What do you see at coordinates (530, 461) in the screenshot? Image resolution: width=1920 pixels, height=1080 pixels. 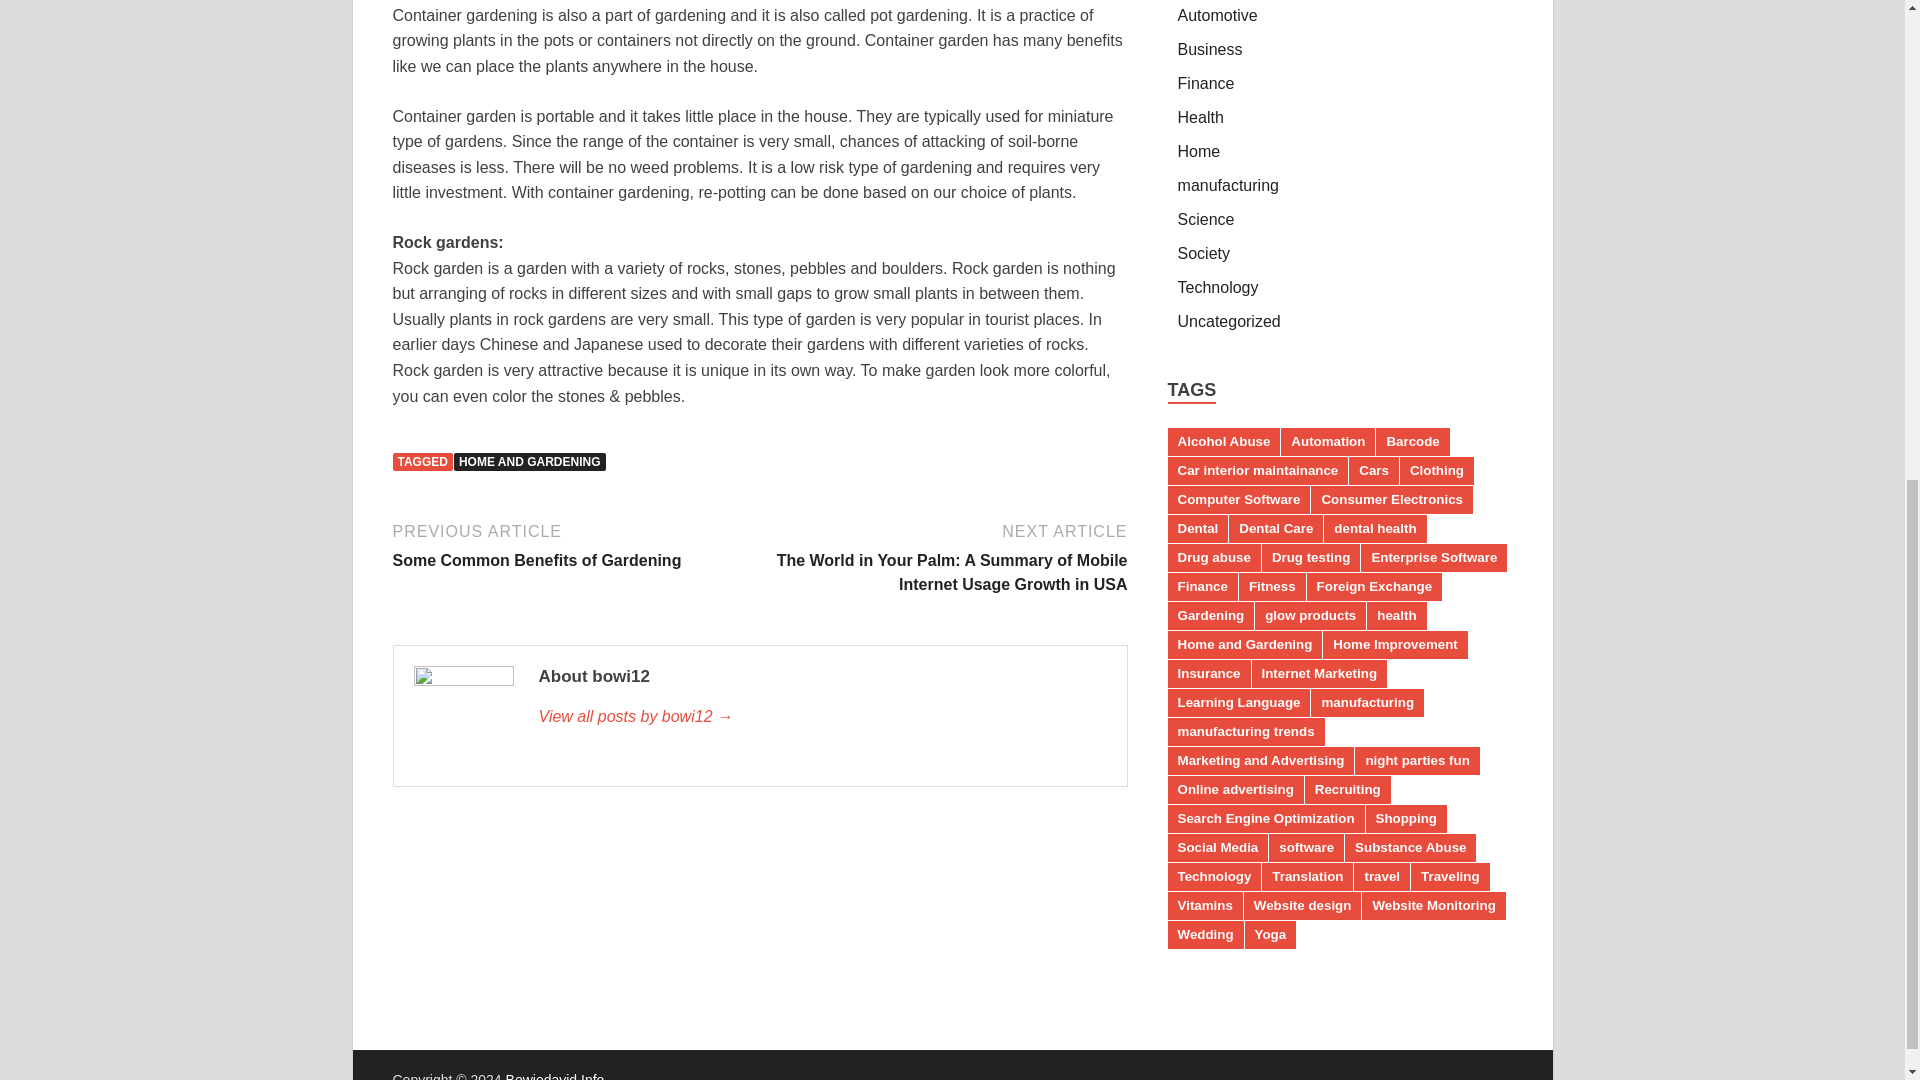 I see `bowi12` at bounding box center [530, 461].